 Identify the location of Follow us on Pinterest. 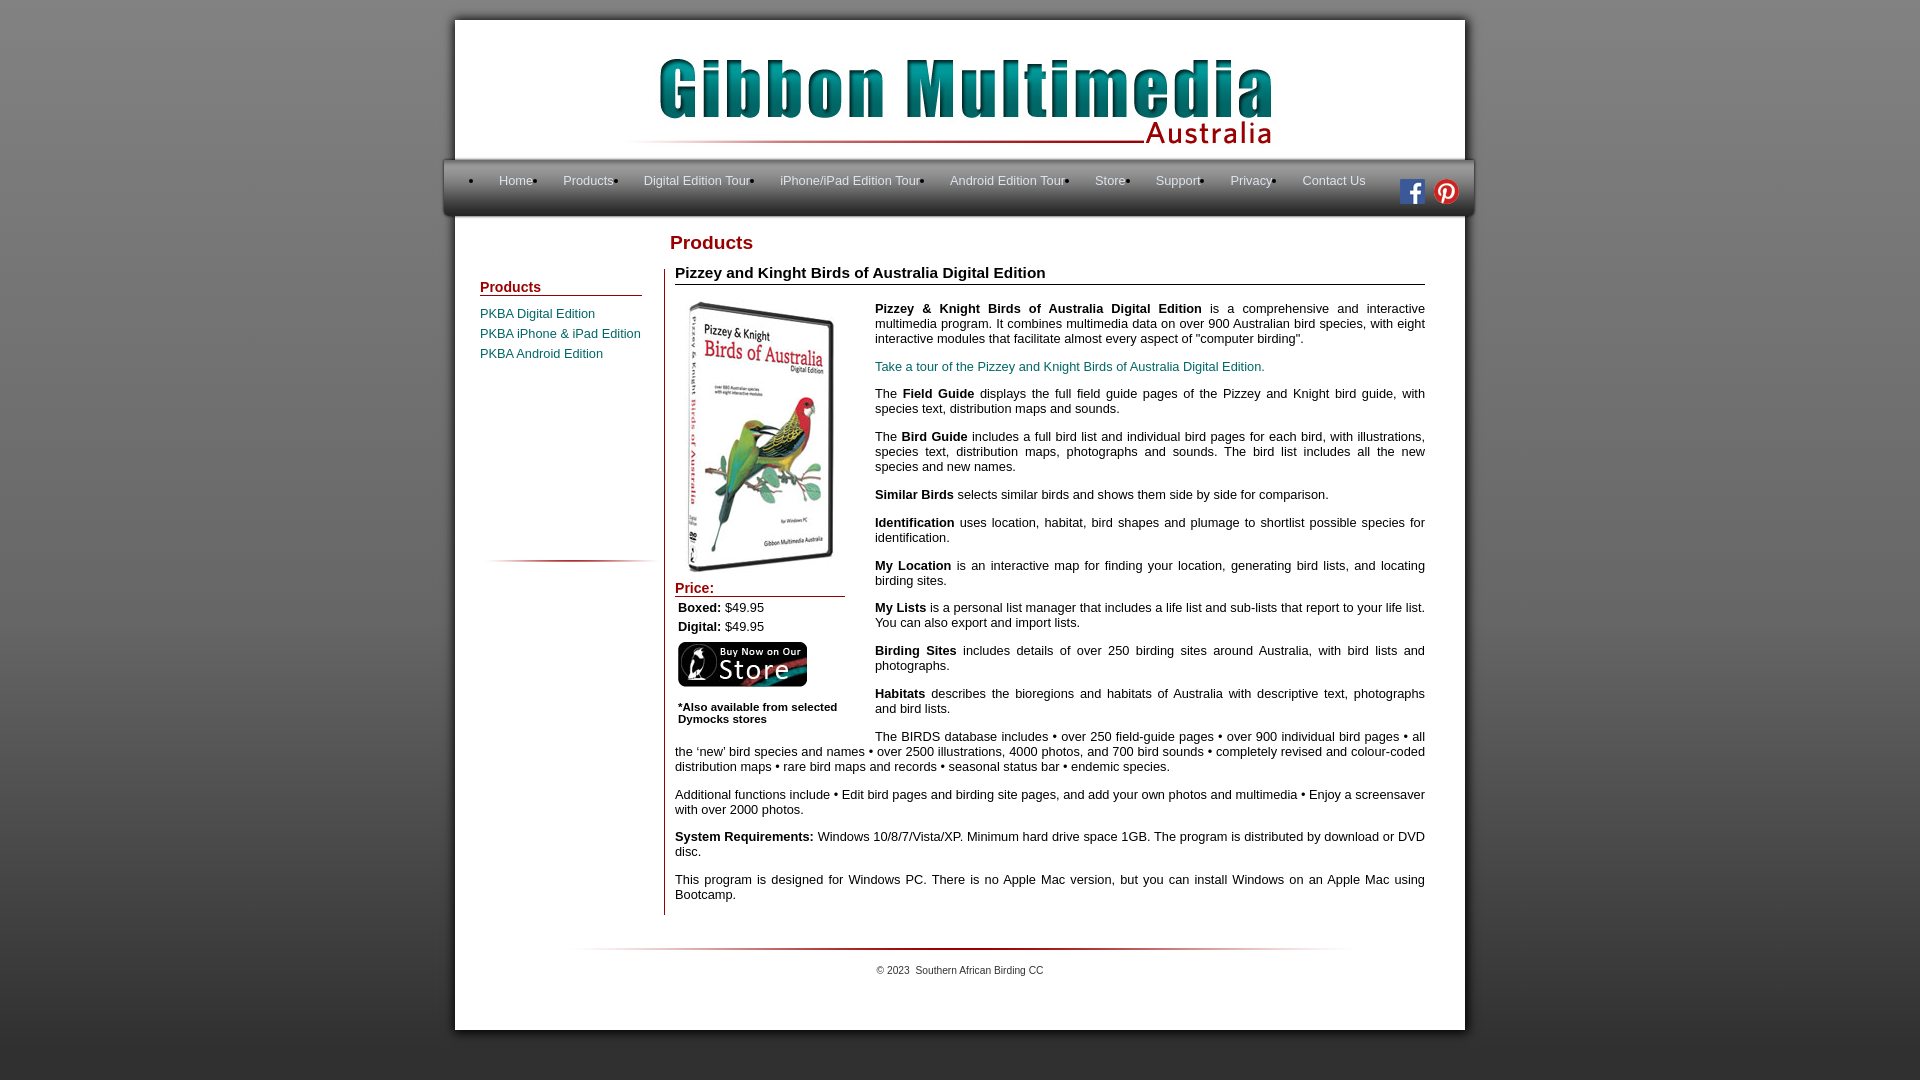
(1444, 200).